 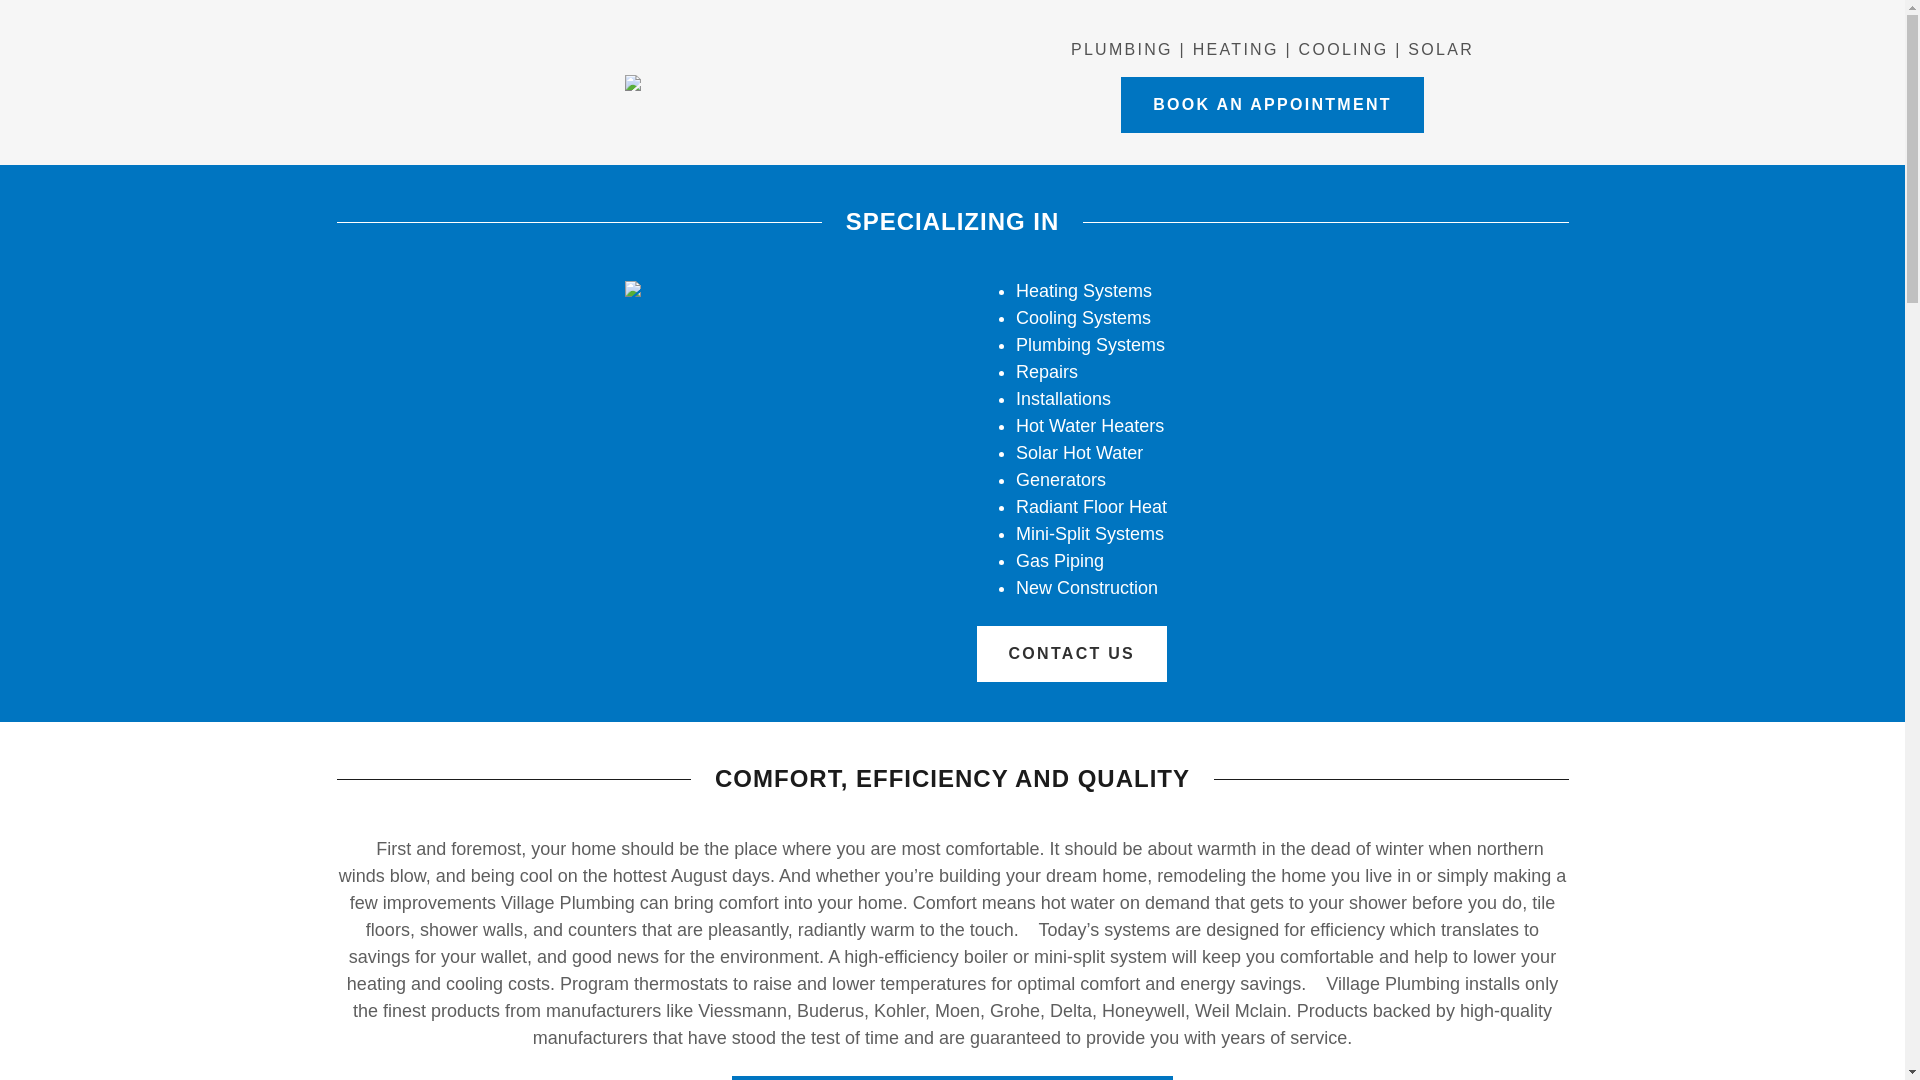 What do you see at coordinates (1071, 654) in the screenshot?
I see `CONTACT US` at bounding box center [1071, 654].